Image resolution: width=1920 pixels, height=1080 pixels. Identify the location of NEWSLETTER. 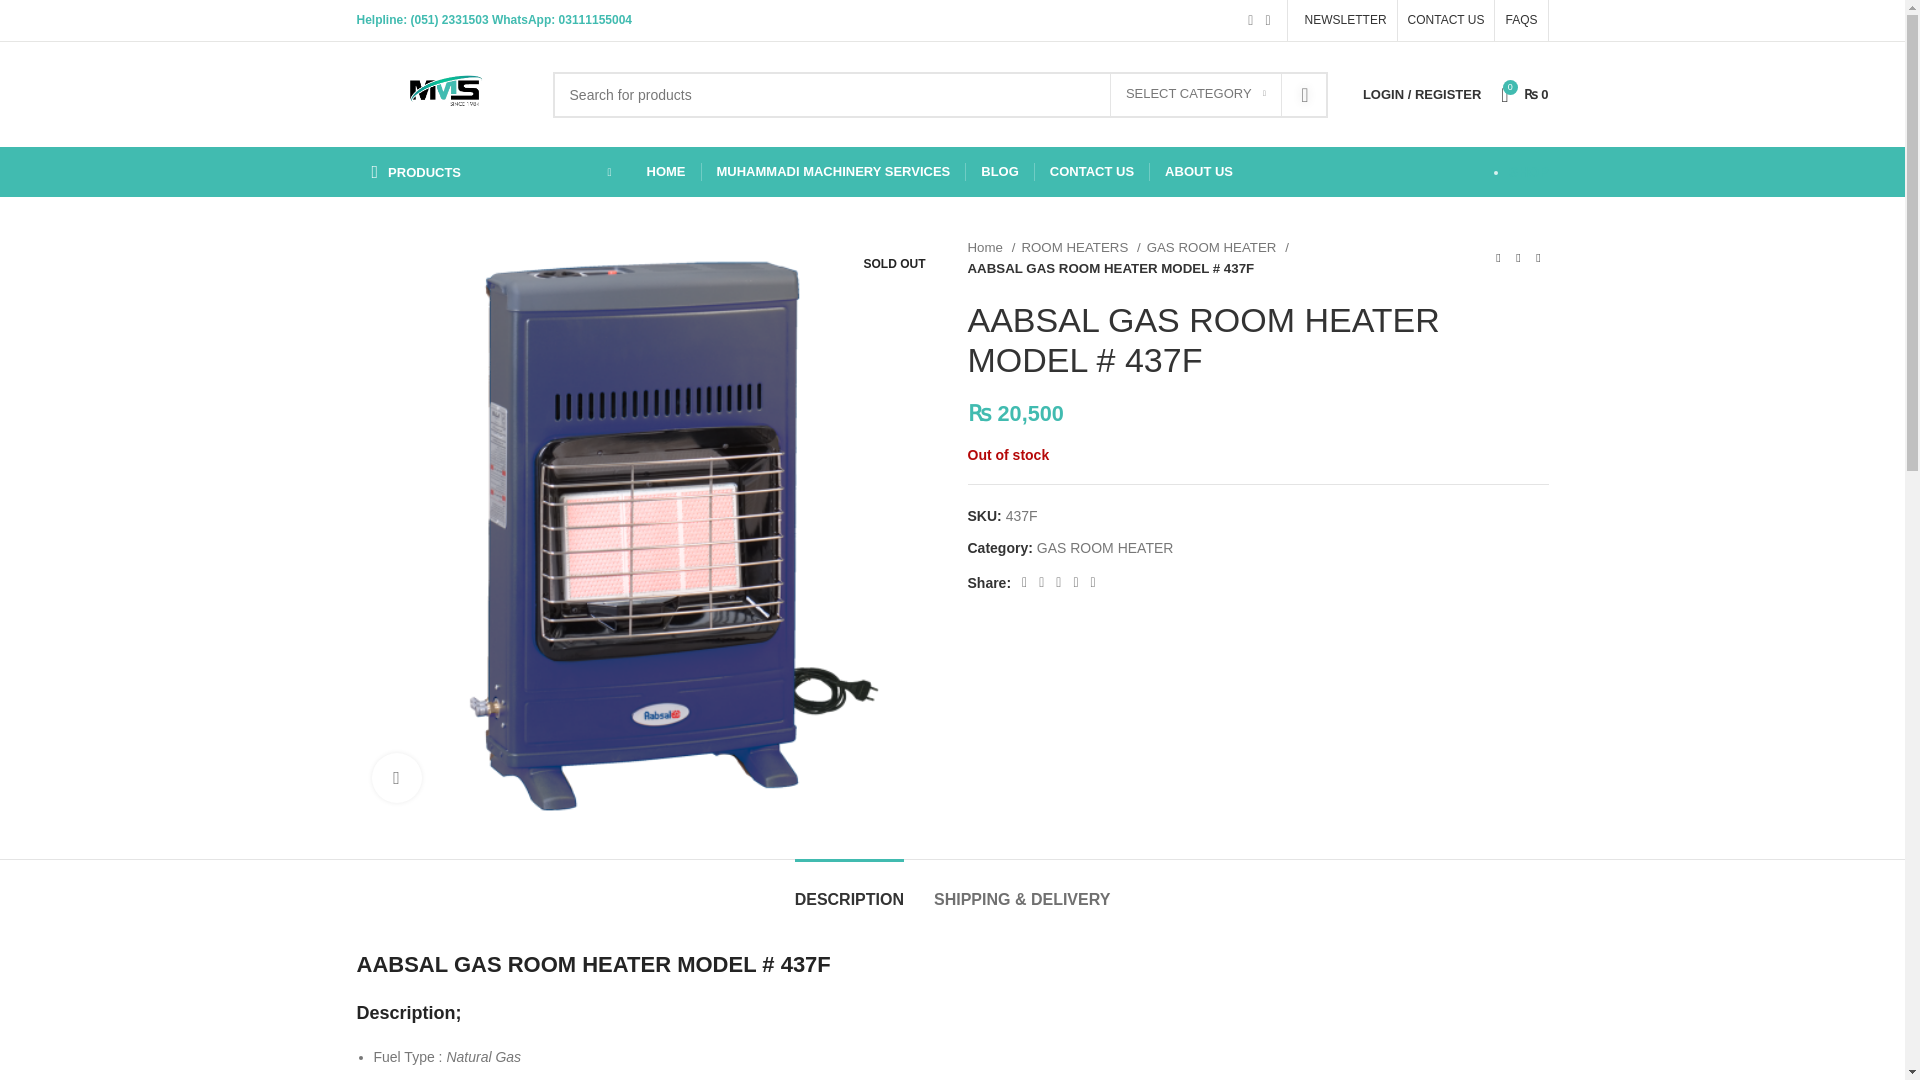
(1342, 20).